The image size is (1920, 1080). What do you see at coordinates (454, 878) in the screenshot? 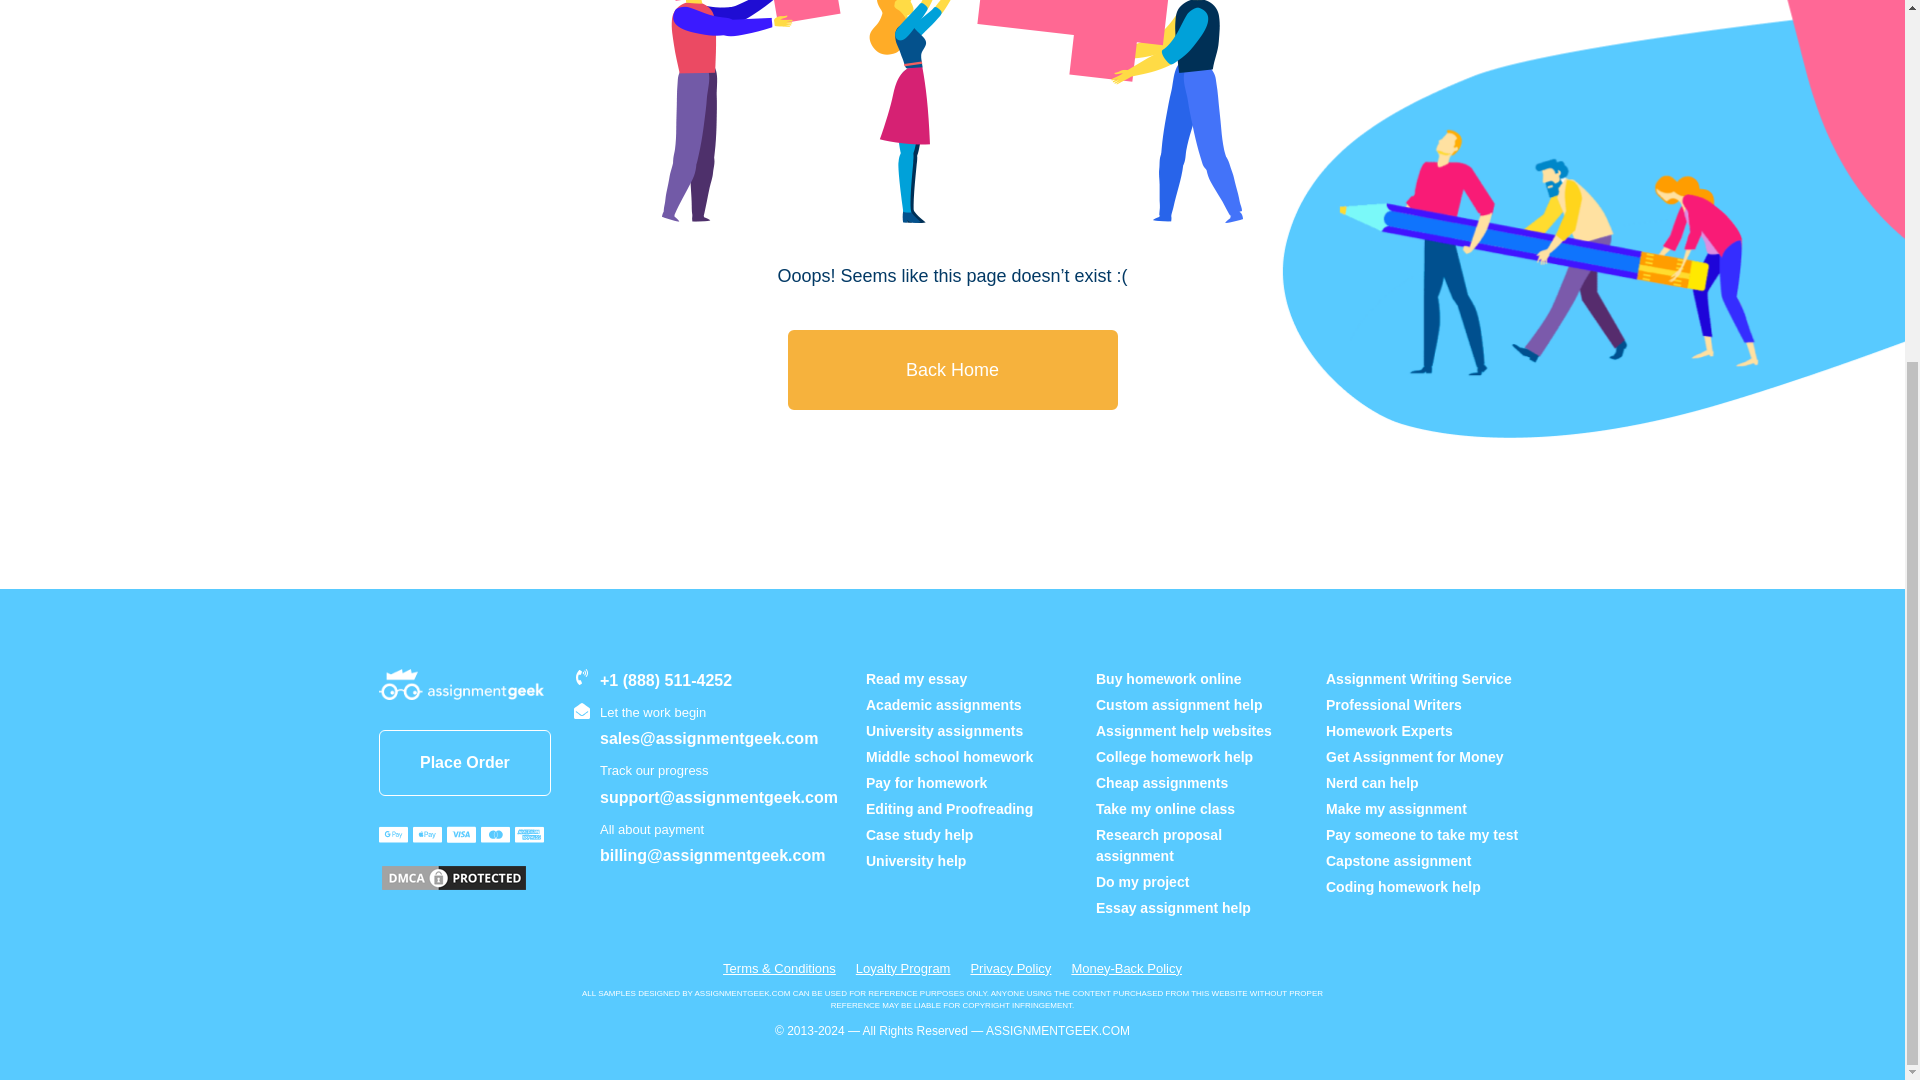
I see `DMCA.com Protection Status` at bounding box center [454, 878].